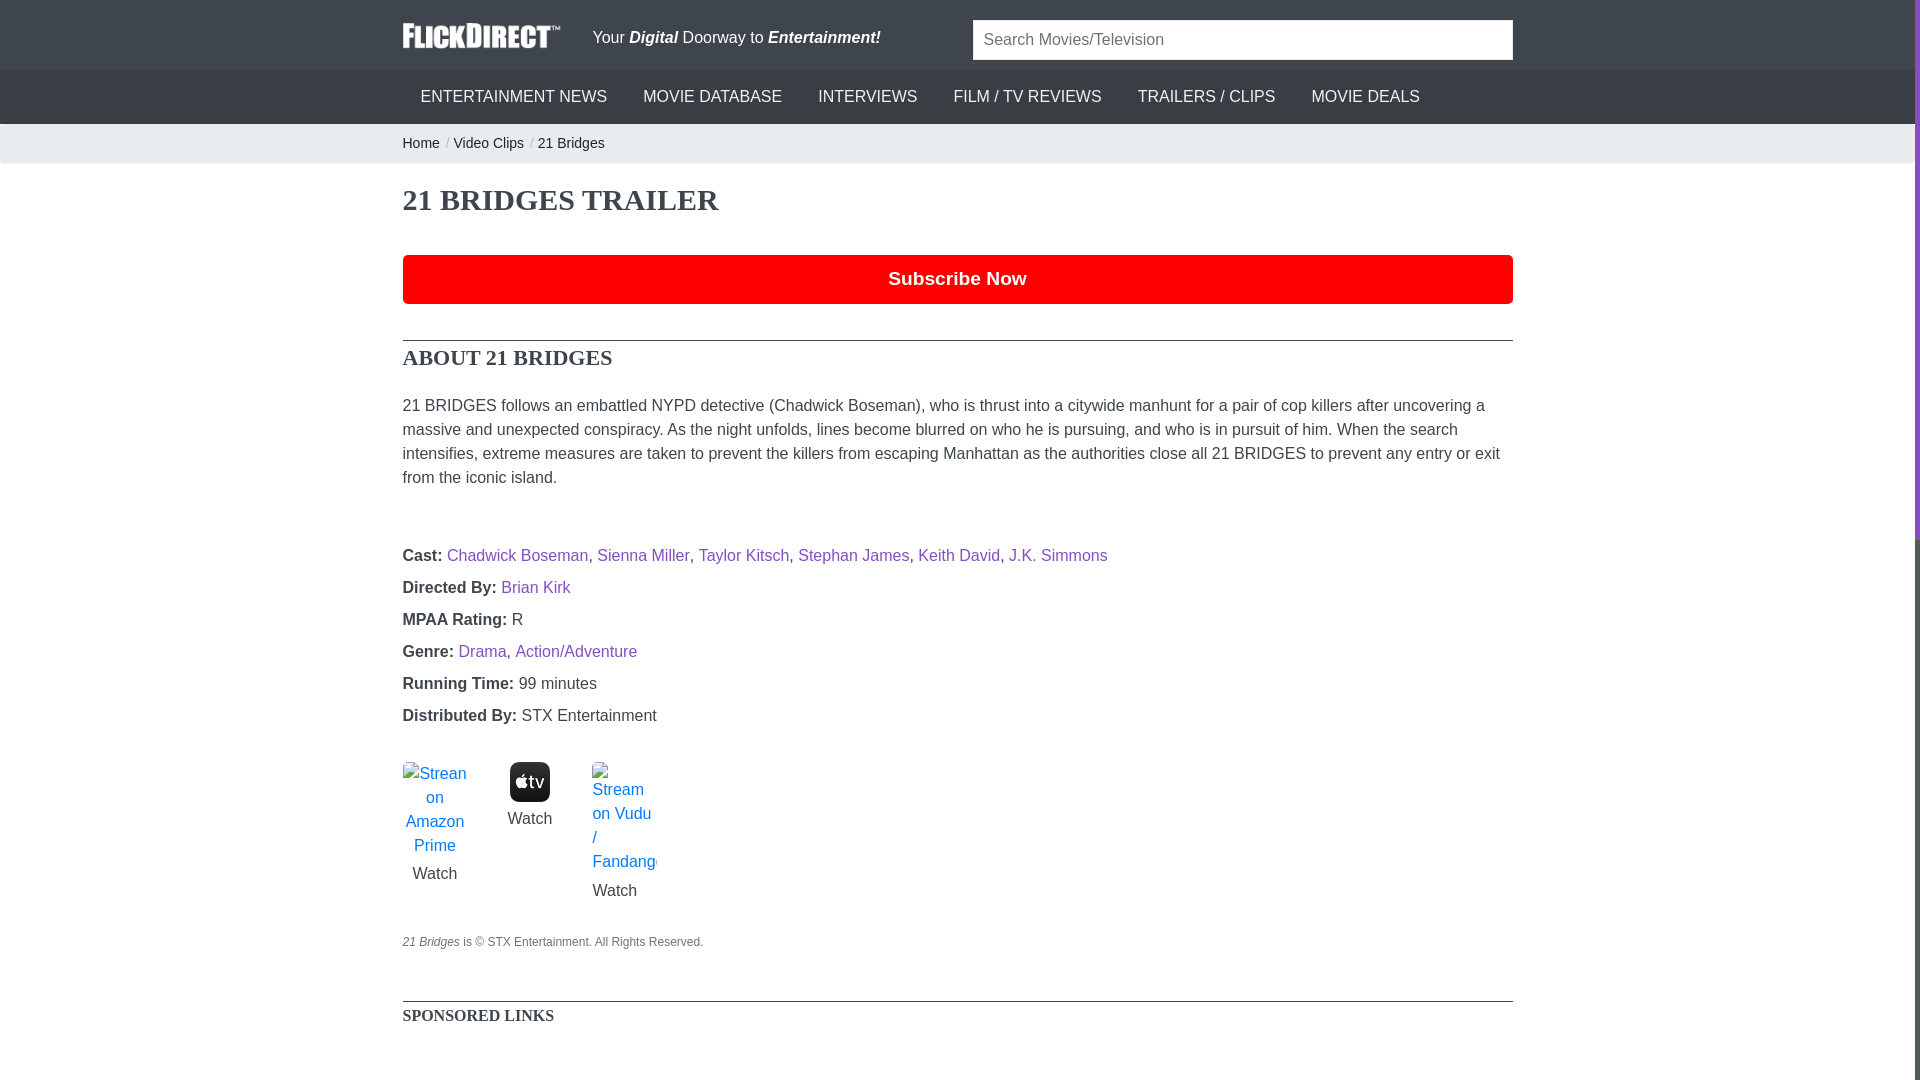 The width and height of the screenshot is (1920, 1080). I want to click on 21 Bridges, so click(572, 143).